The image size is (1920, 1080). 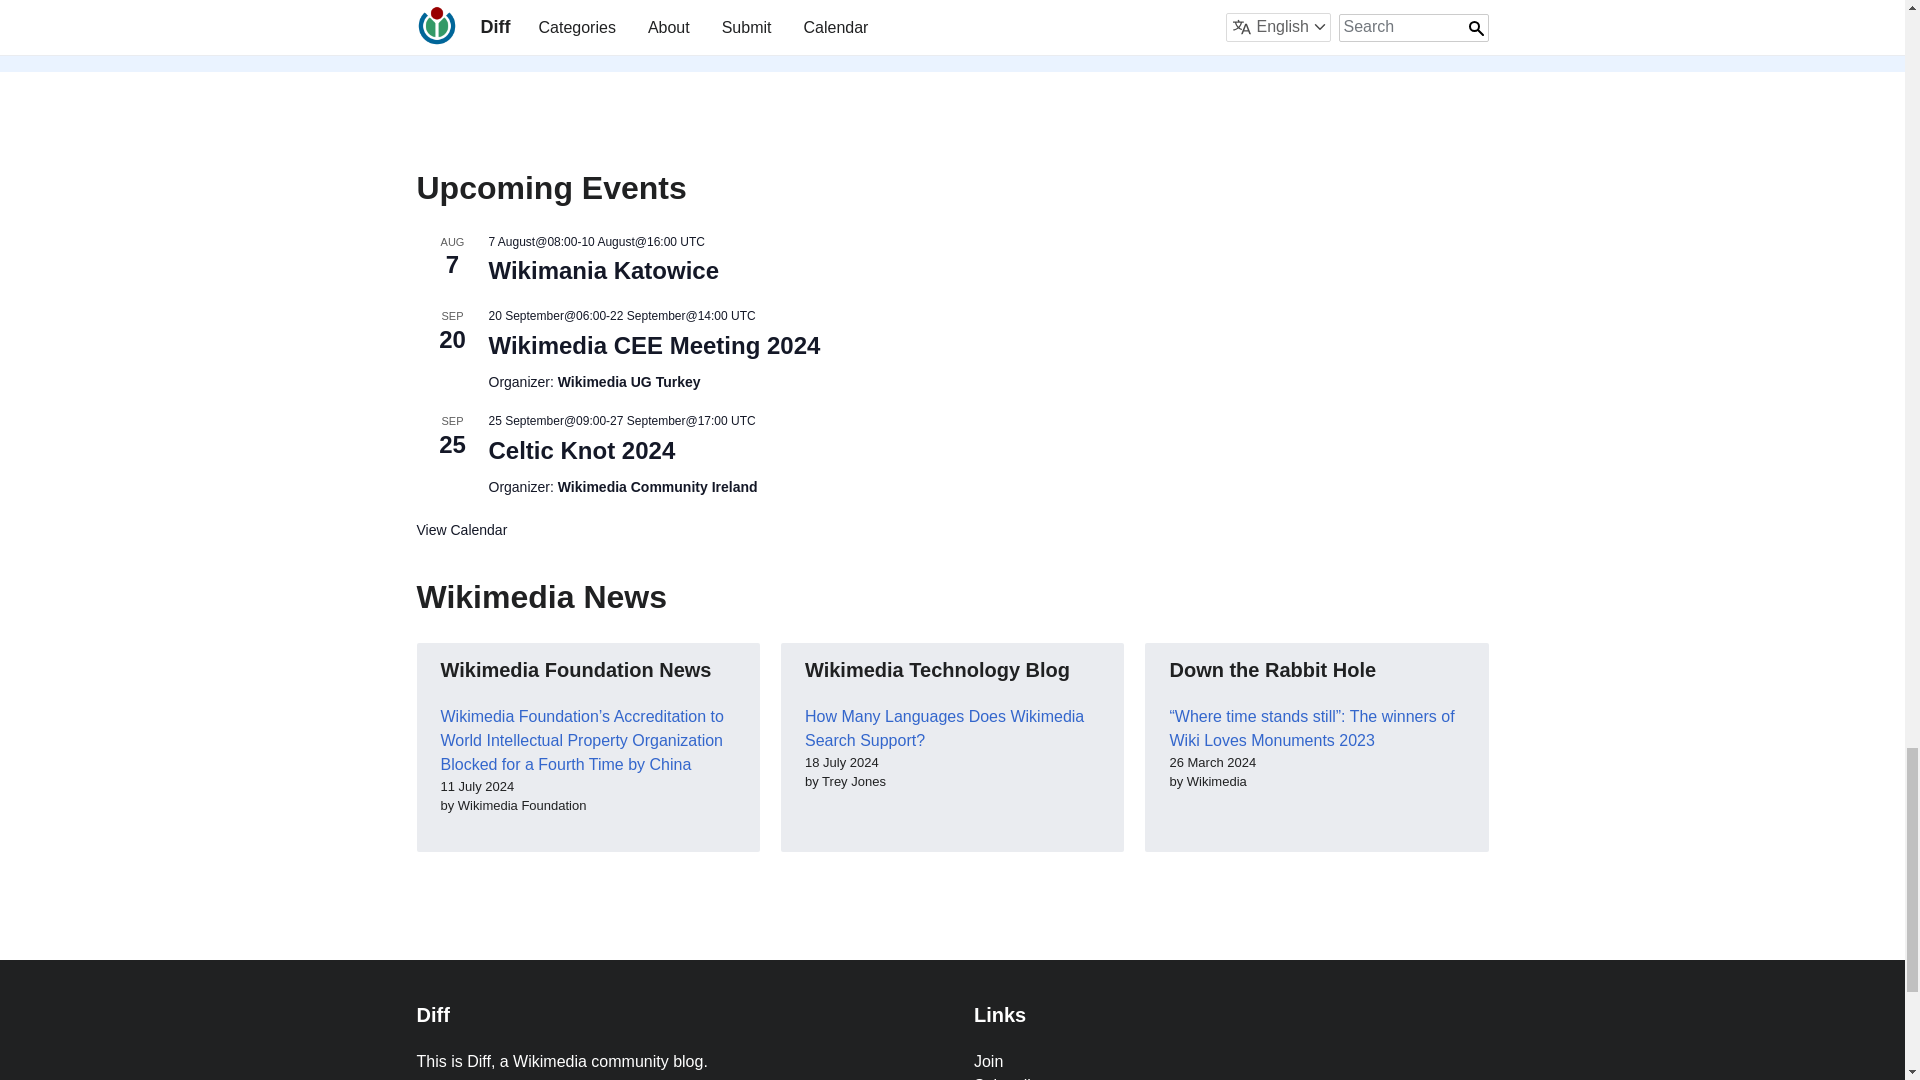 I want to click on Subscribe, so click(x=1017, y=8).